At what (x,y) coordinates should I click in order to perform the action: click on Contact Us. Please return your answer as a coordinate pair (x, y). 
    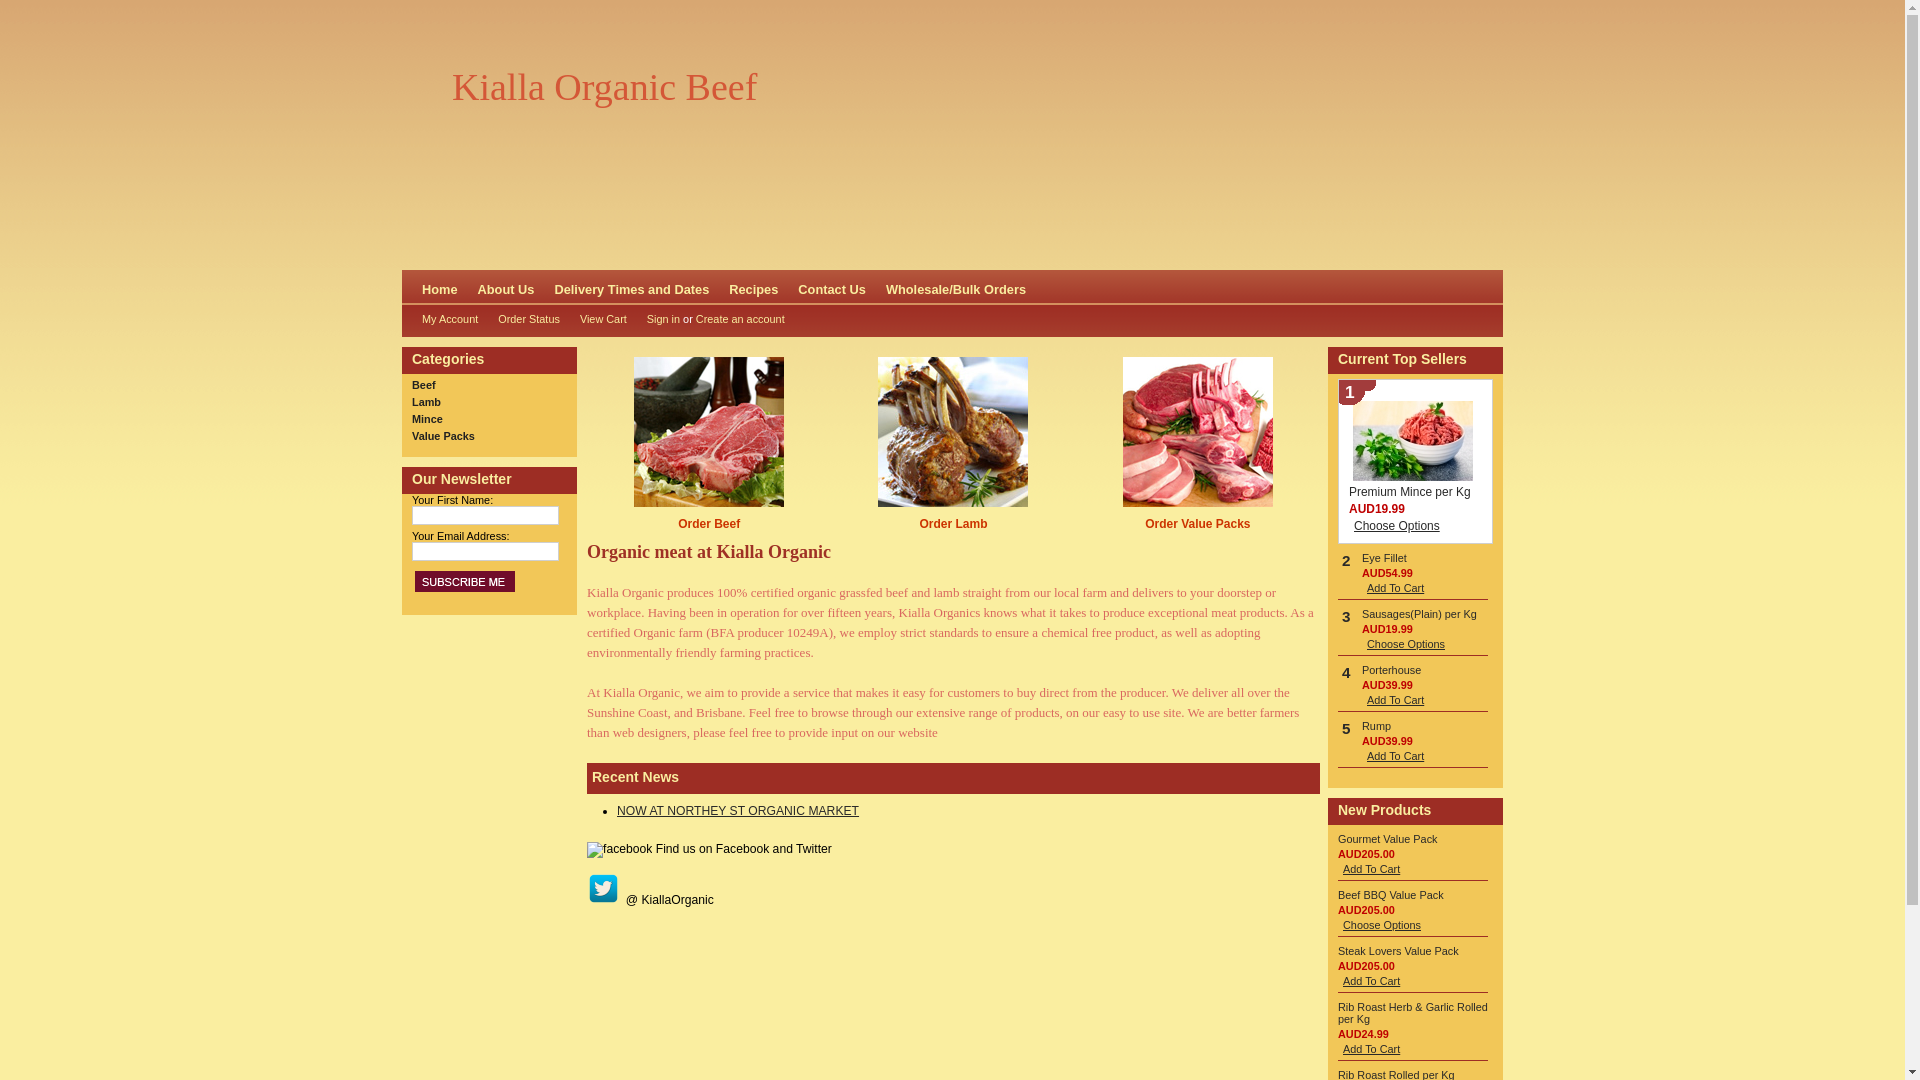
    Looking at the image, I should click on (832, 288).